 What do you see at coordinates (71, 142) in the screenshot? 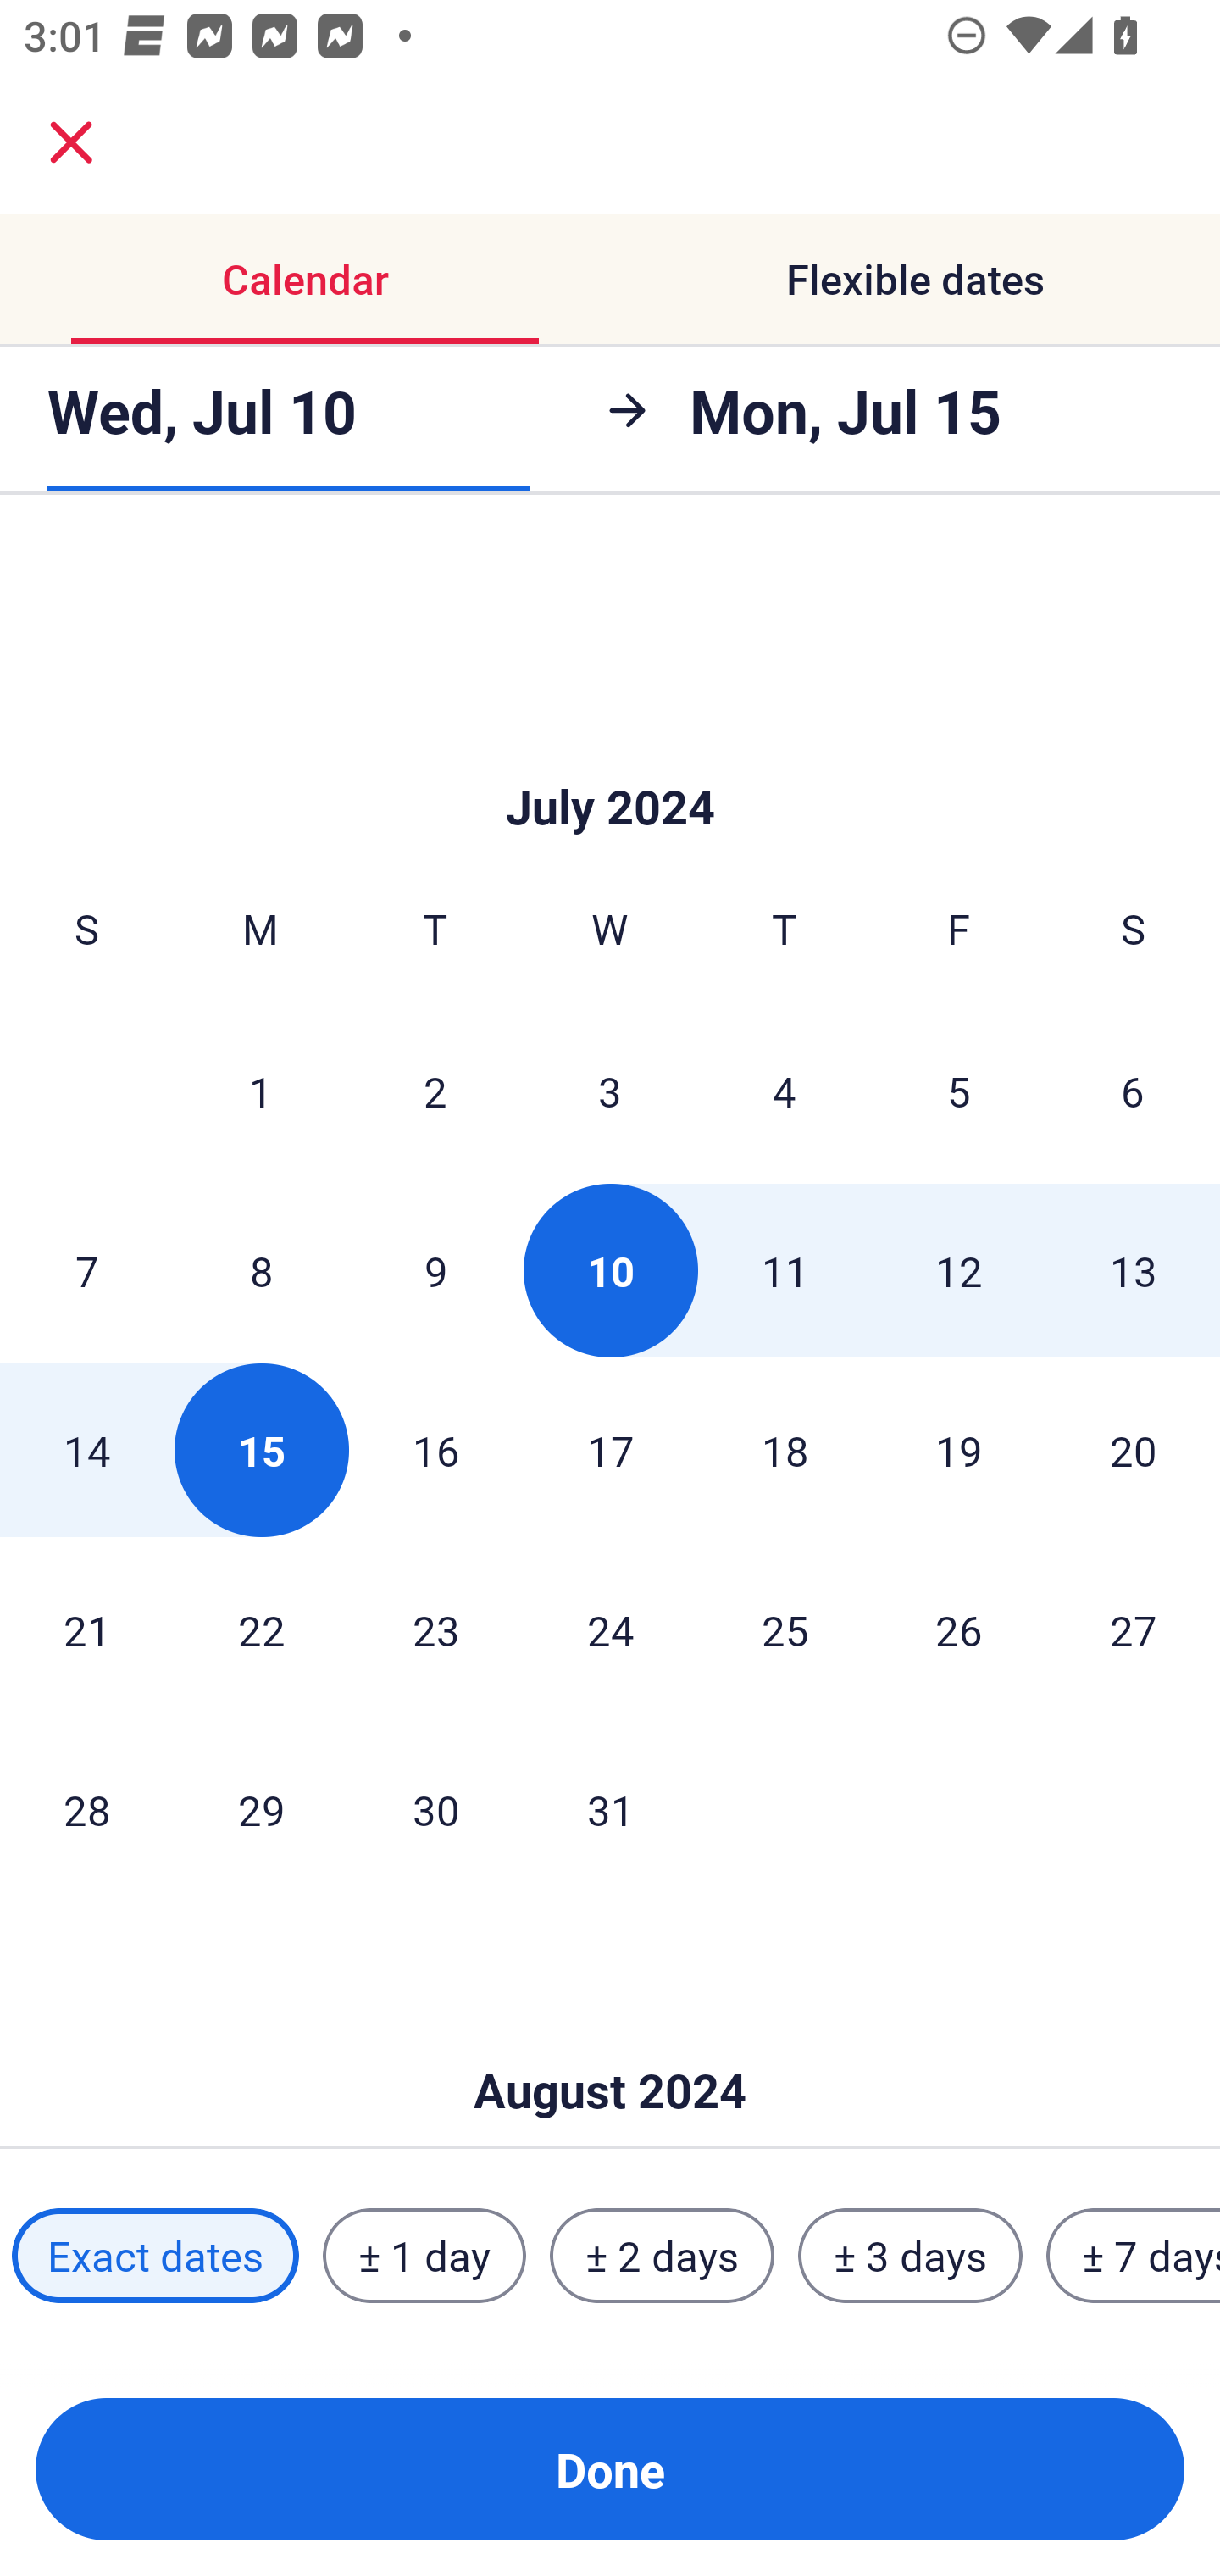
I see `close.` at bounding box center [71, 142].